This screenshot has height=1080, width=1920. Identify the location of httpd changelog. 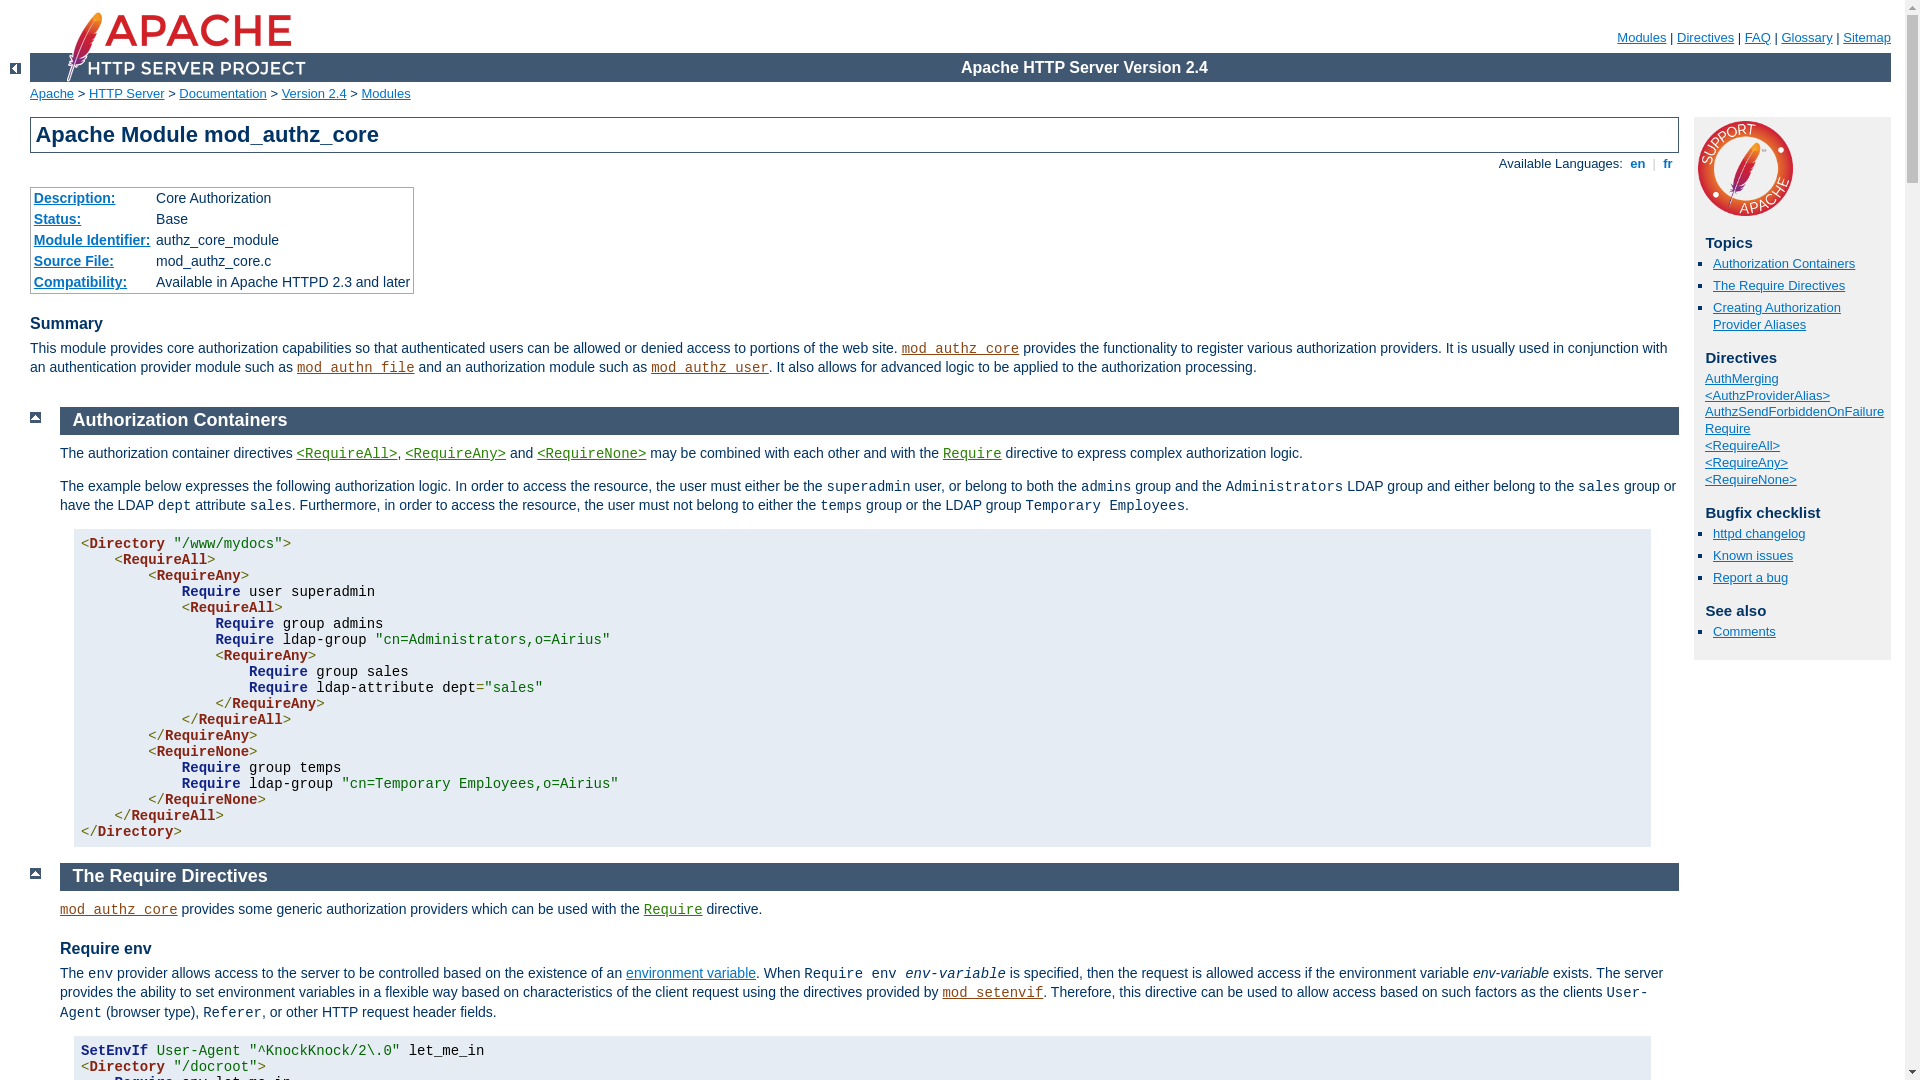
(1760, 534).